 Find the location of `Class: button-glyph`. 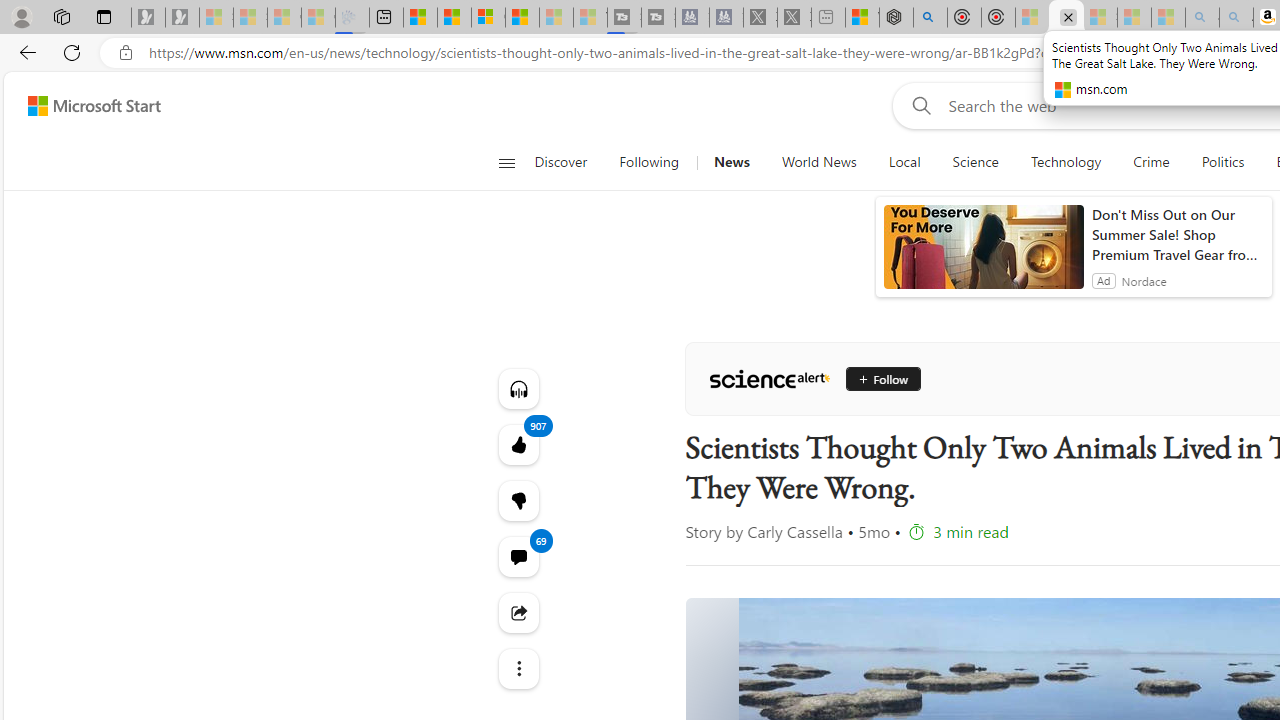

Class: button-glyph is located at coordinates (506, 162).